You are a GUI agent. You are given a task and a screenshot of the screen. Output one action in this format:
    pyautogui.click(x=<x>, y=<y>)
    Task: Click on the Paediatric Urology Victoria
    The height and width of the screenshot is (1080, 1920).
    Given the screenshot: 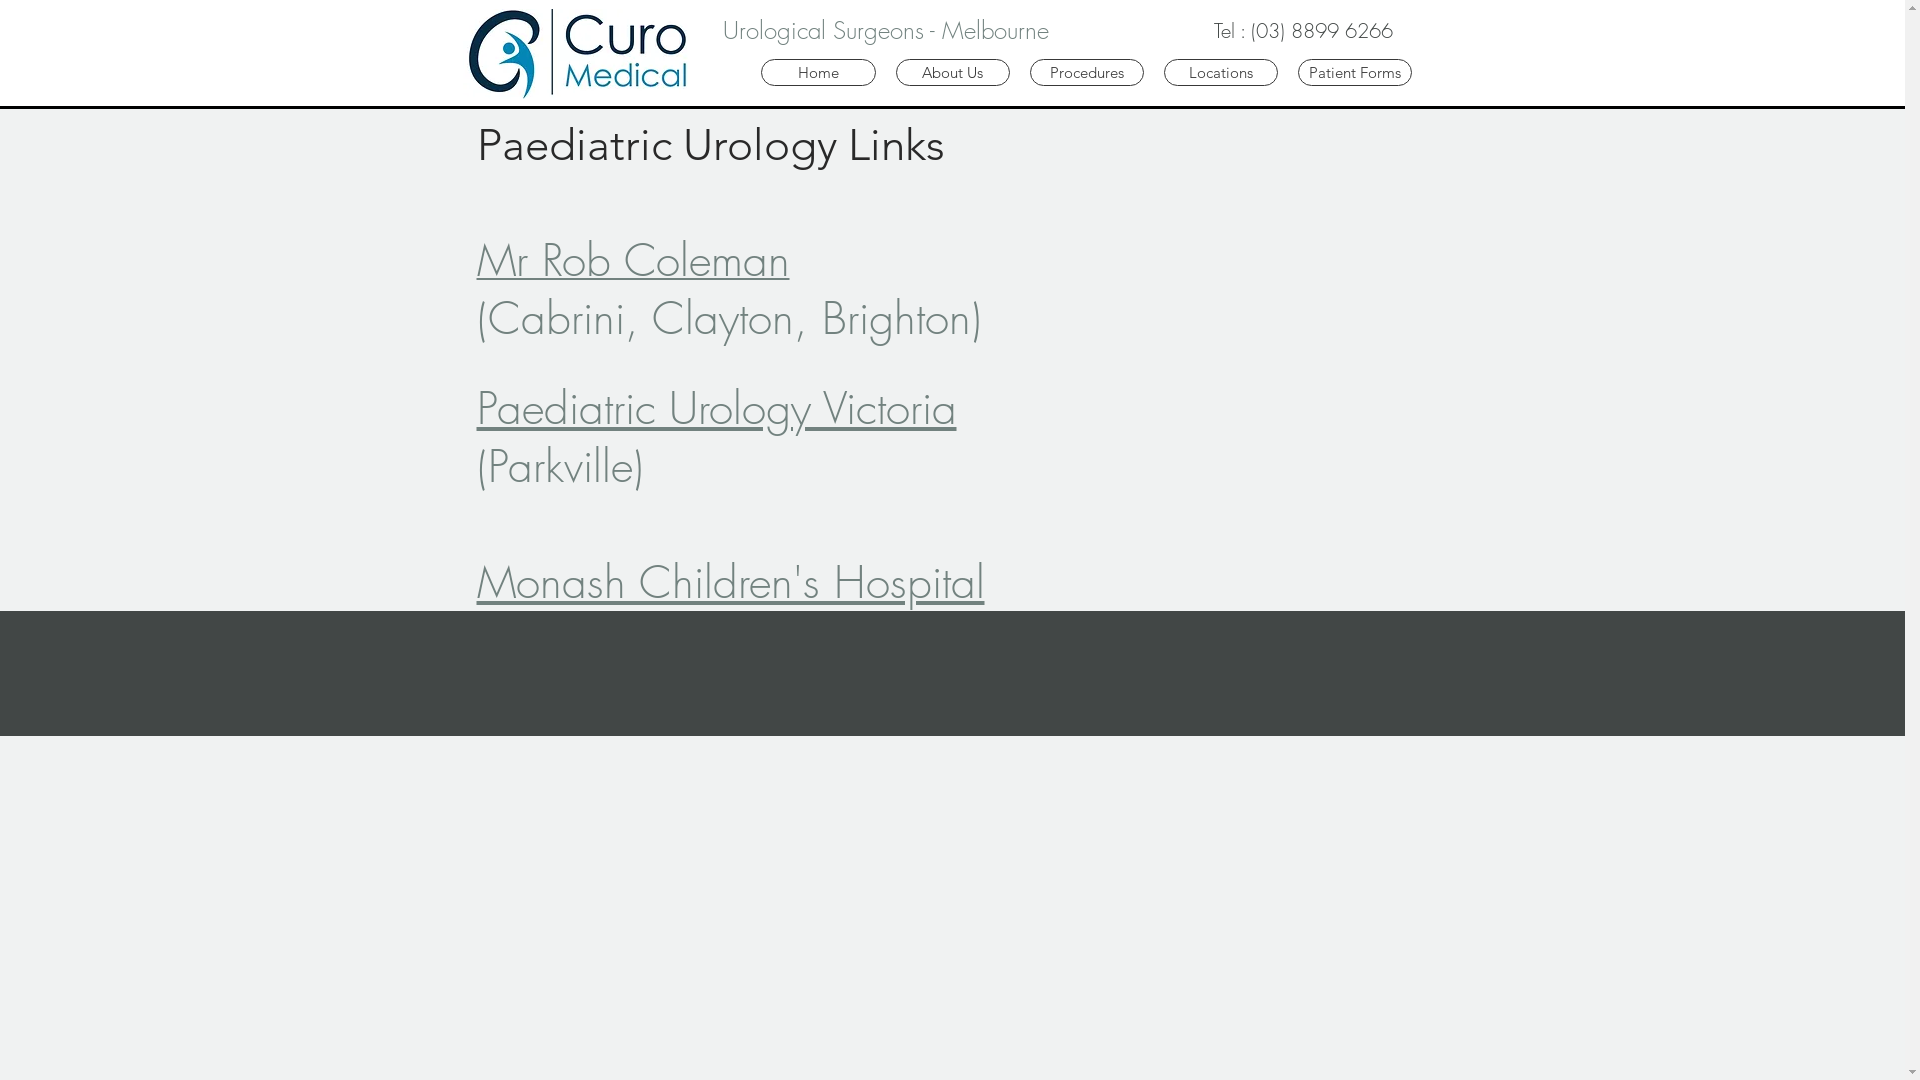 What is the action you would take?
    pyautogui.click(x=716, y=408)
    